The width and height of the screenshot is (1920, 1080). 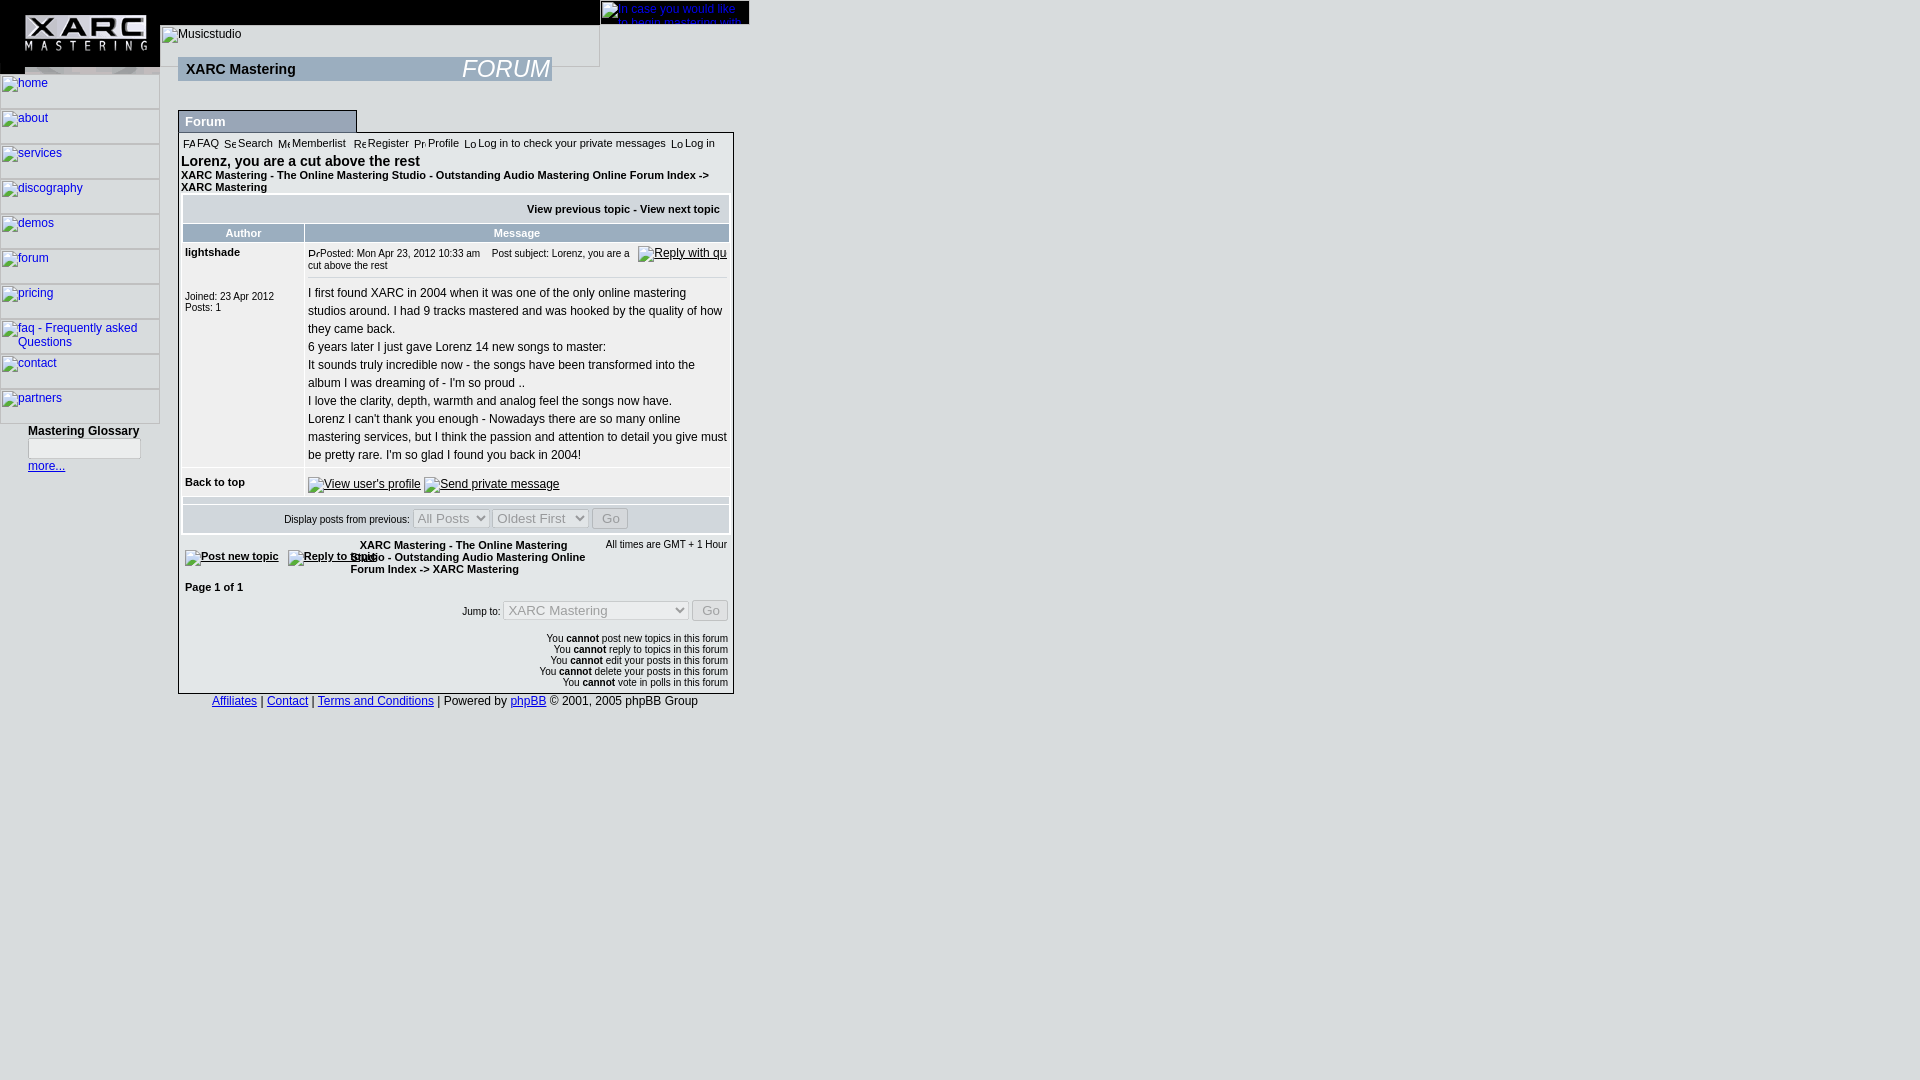 I want to click on Go, so click(x=709, y=610).